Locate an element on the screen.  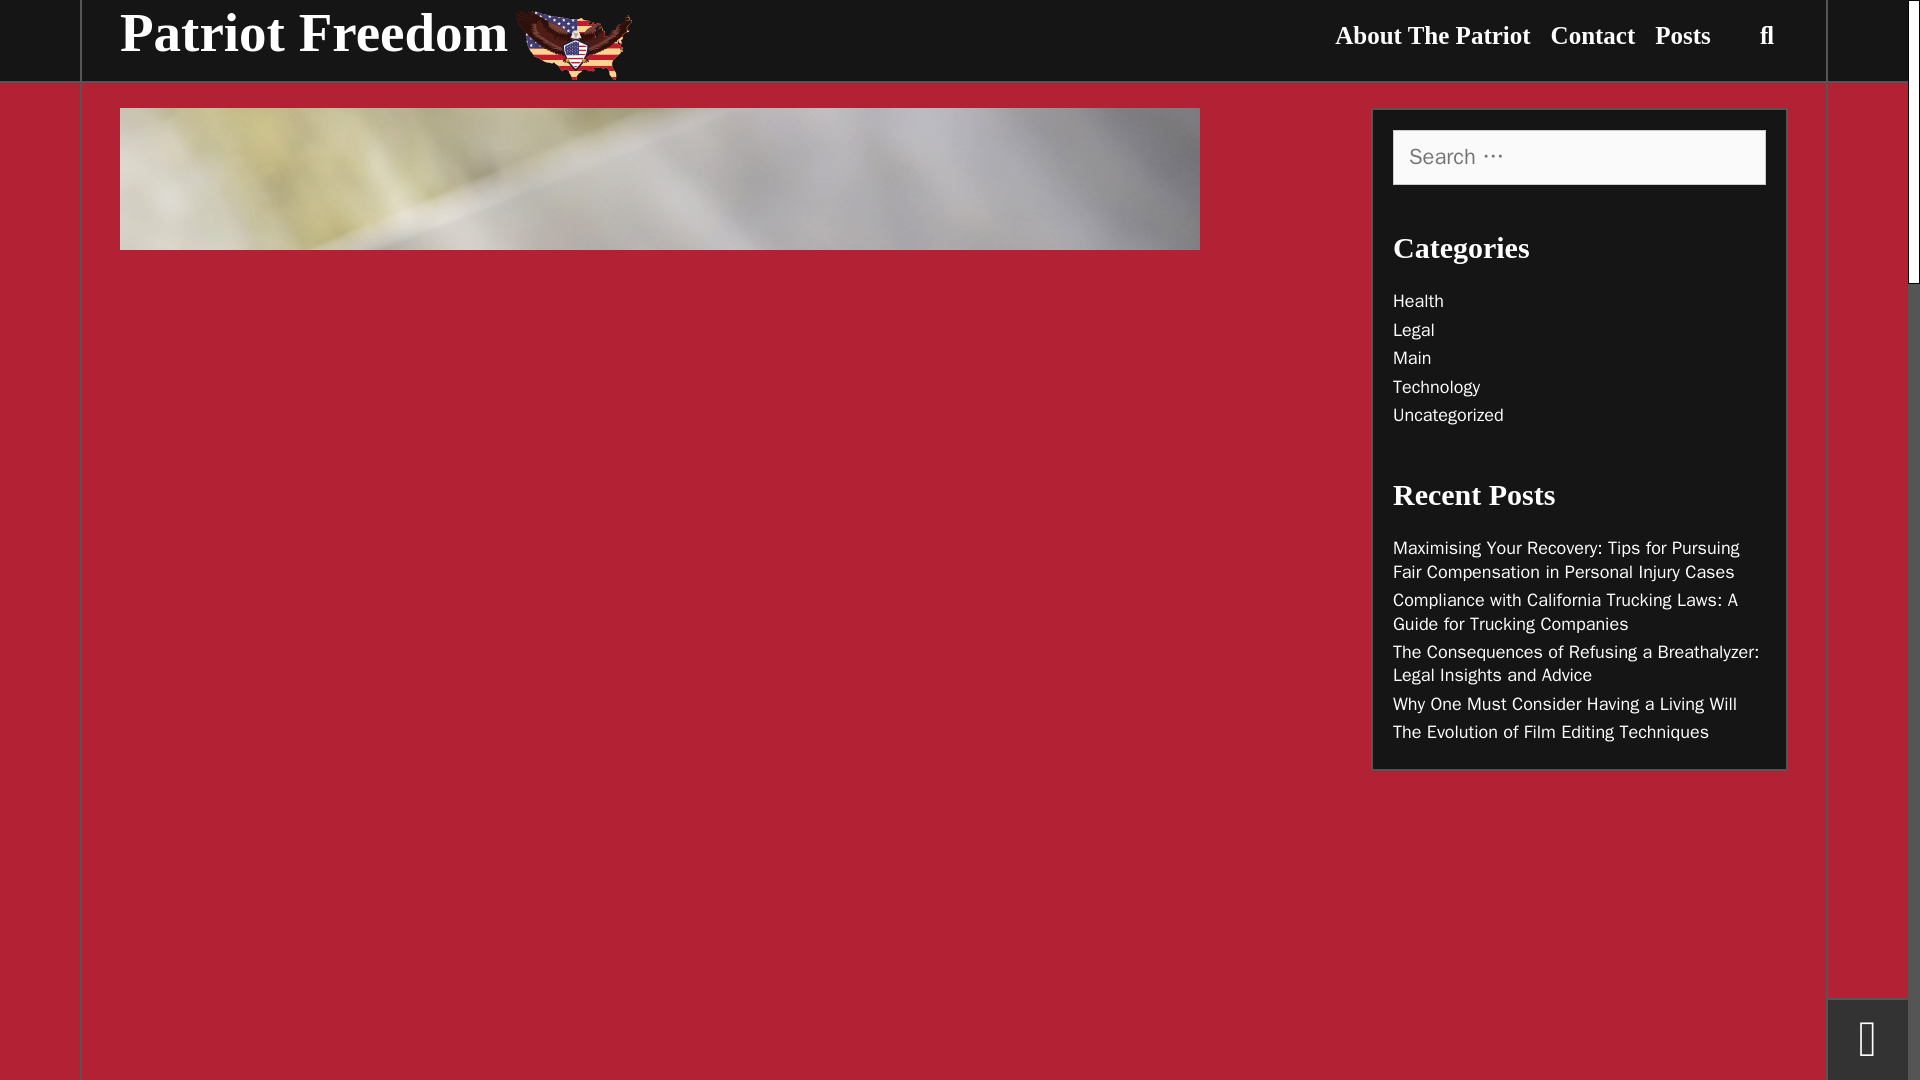
Contact is located at coordinates (1593, 36).